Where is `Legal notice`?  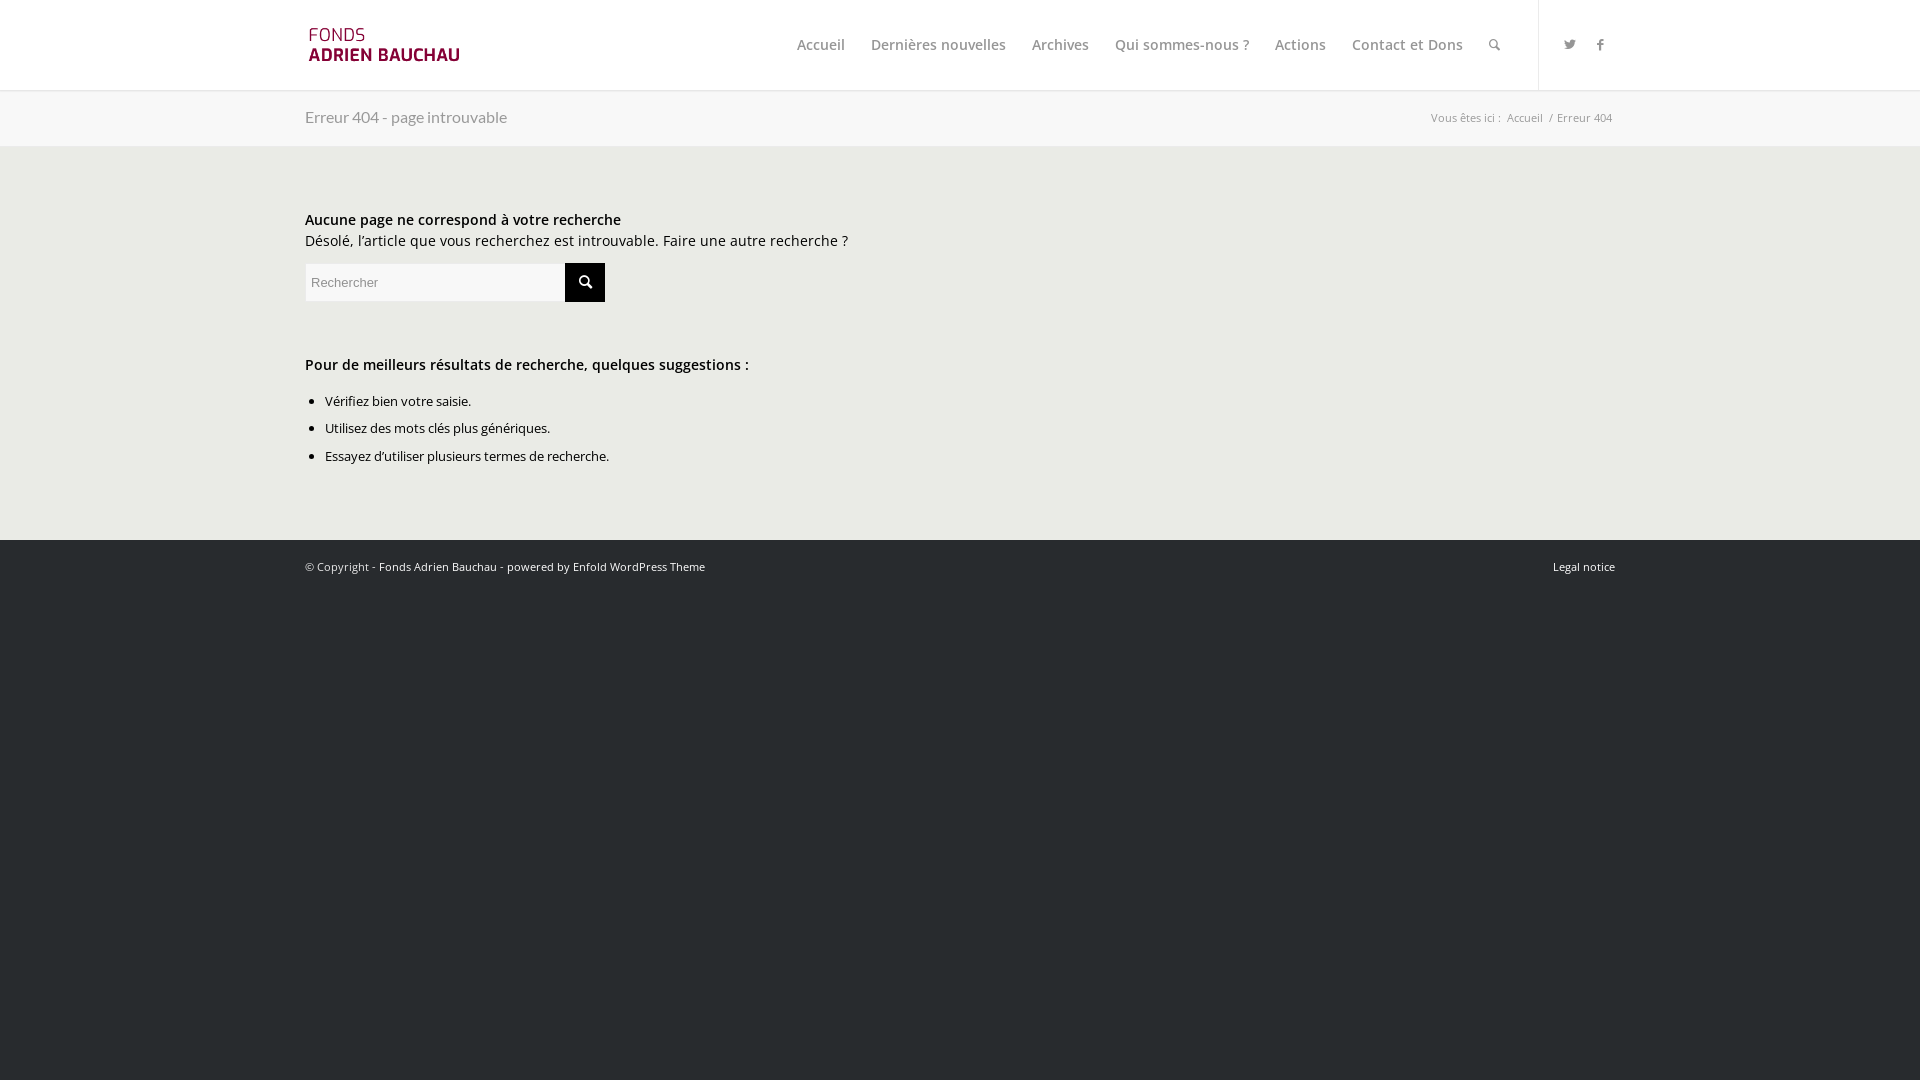 Legal notice is located at coordinates (1584, 566).